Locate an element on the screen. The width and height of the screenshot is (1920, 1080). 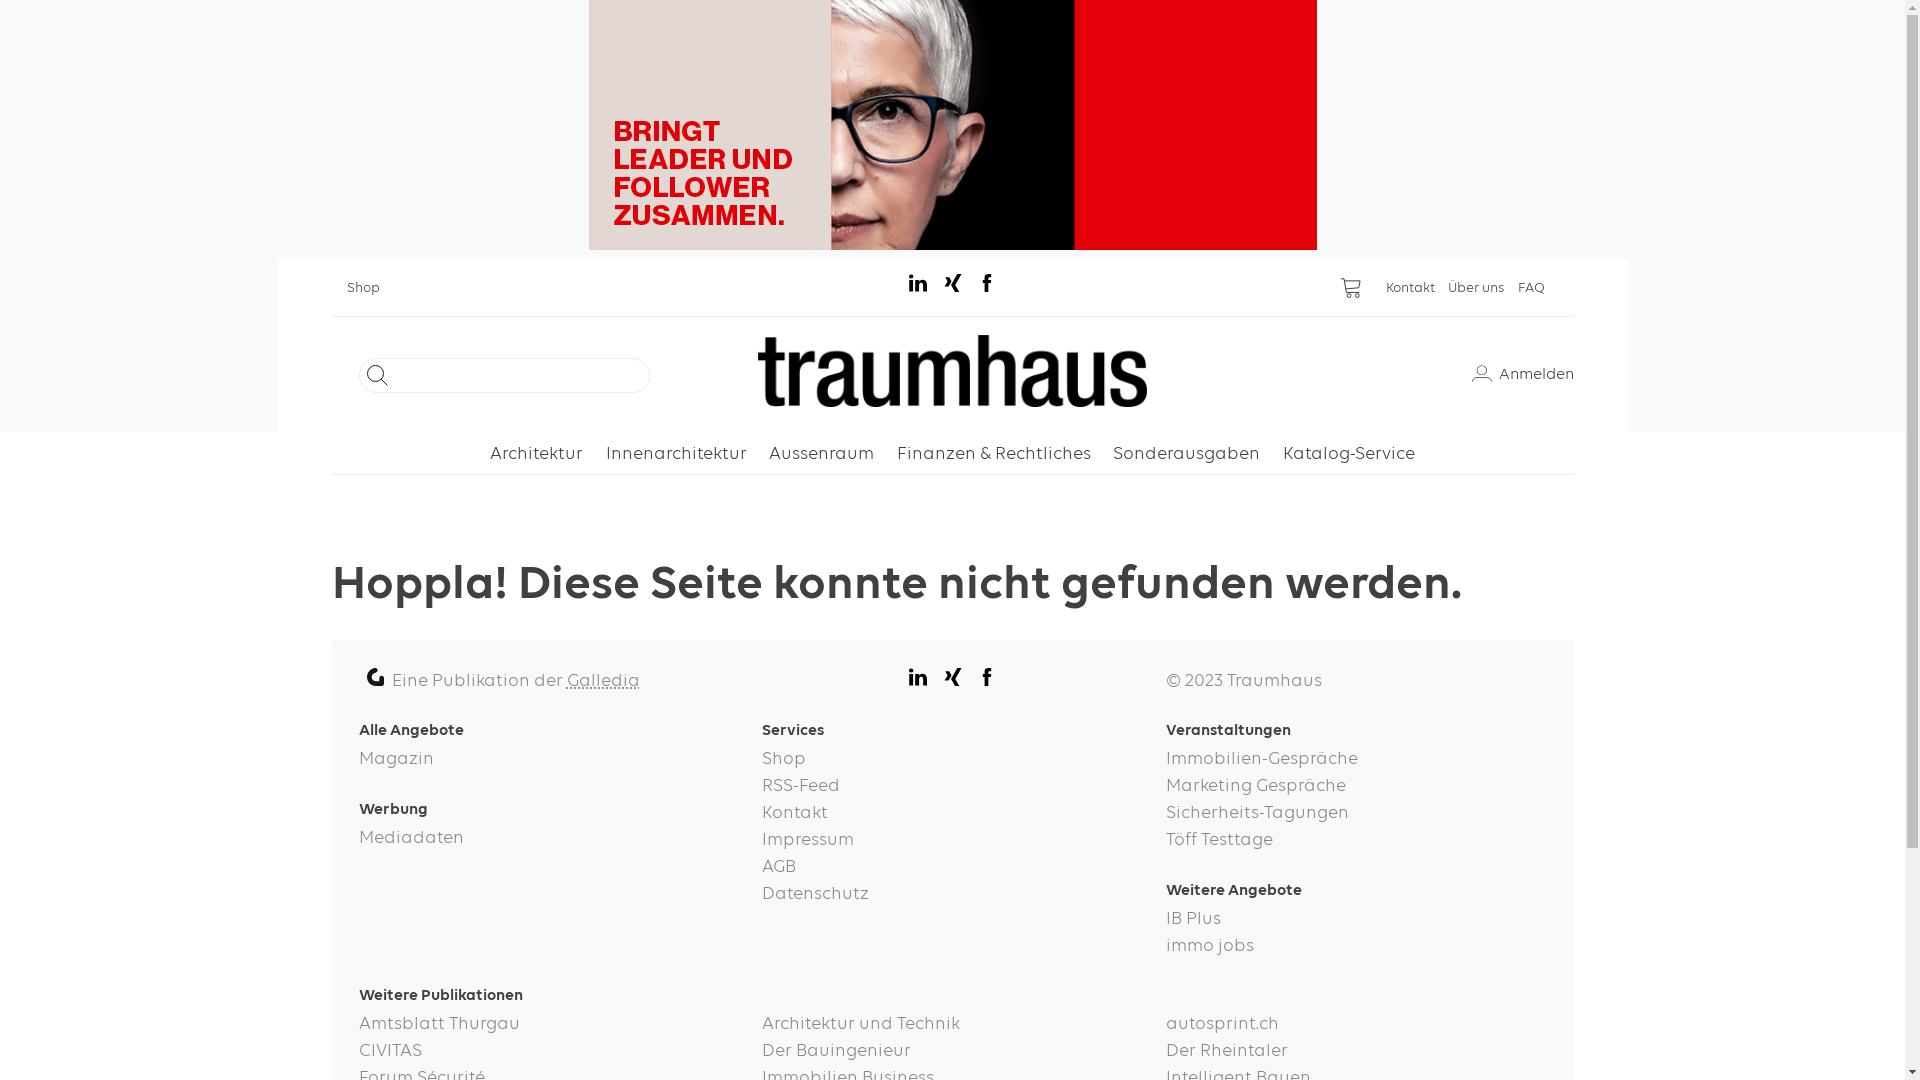
CIVITAS is located at coordinates (548, 1052).